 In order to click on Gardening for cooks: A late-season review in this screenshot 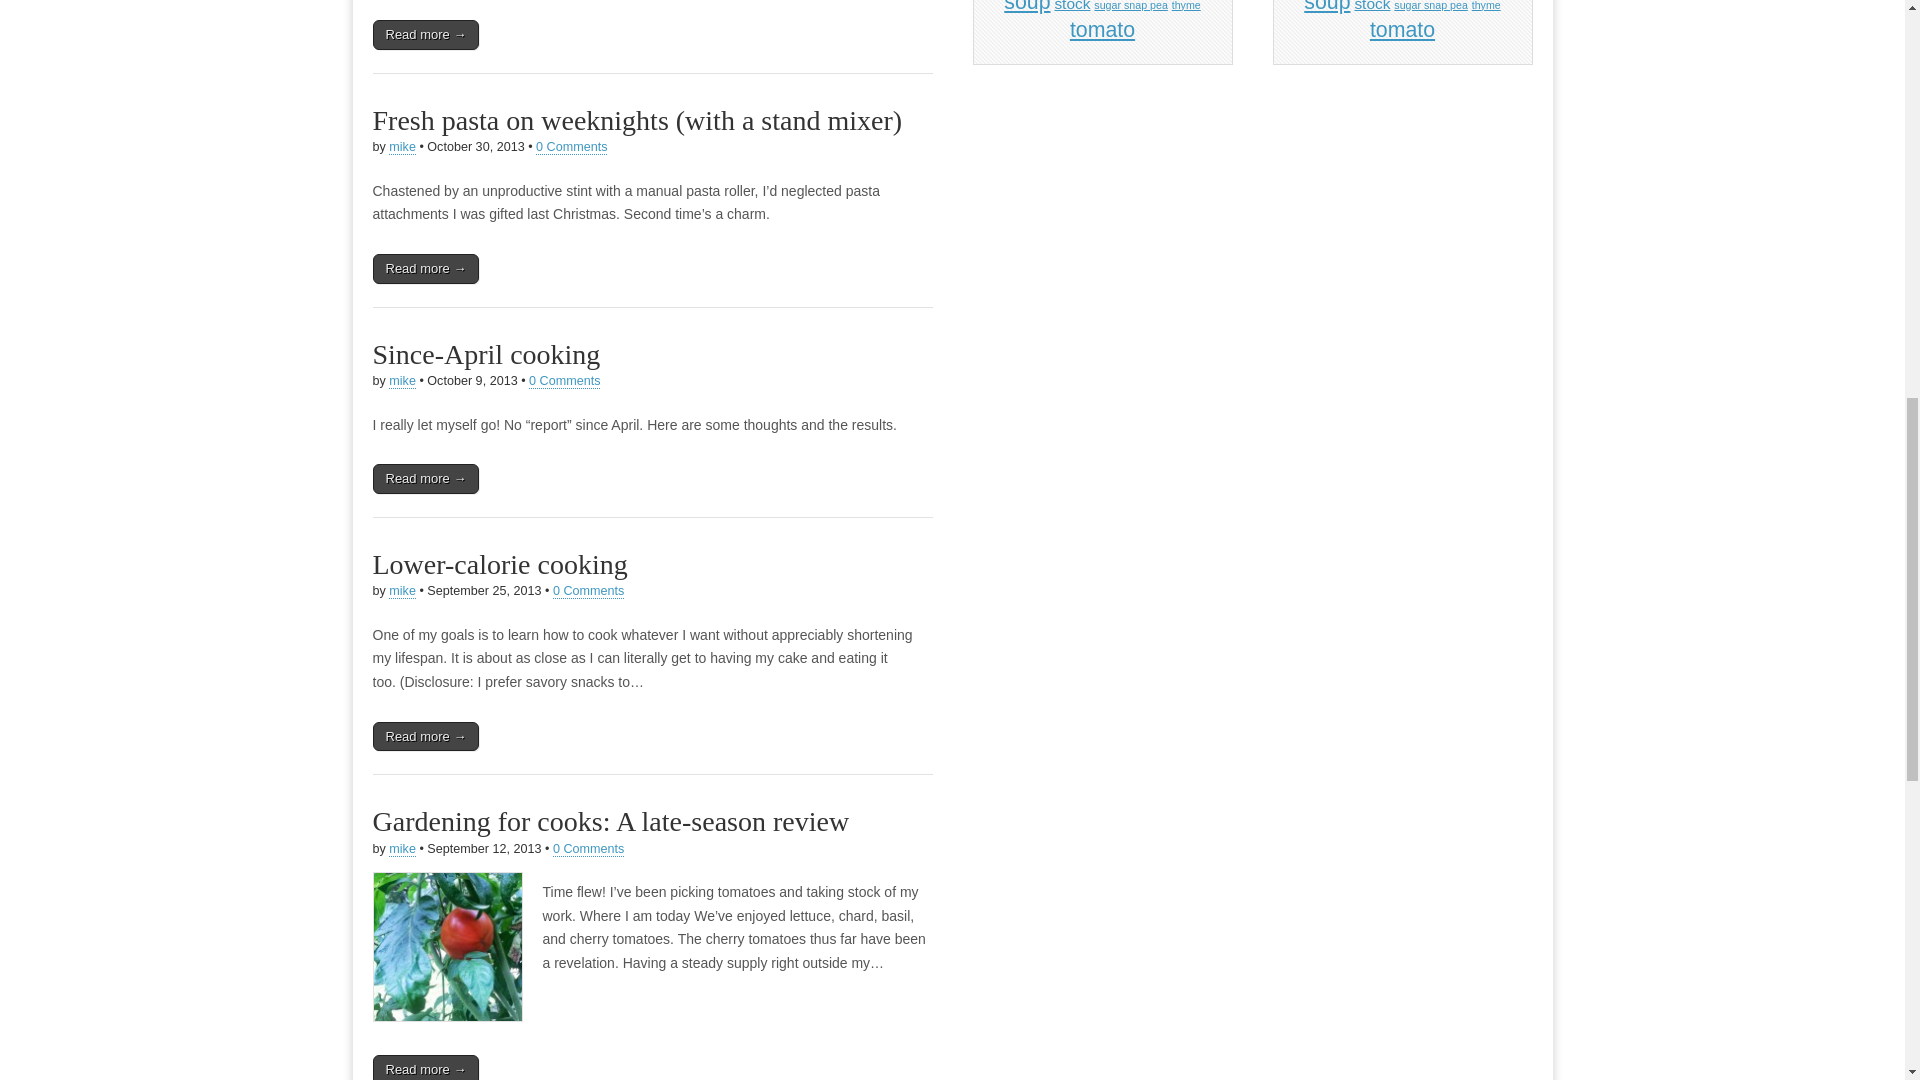, I will do `click(610, 821)`.